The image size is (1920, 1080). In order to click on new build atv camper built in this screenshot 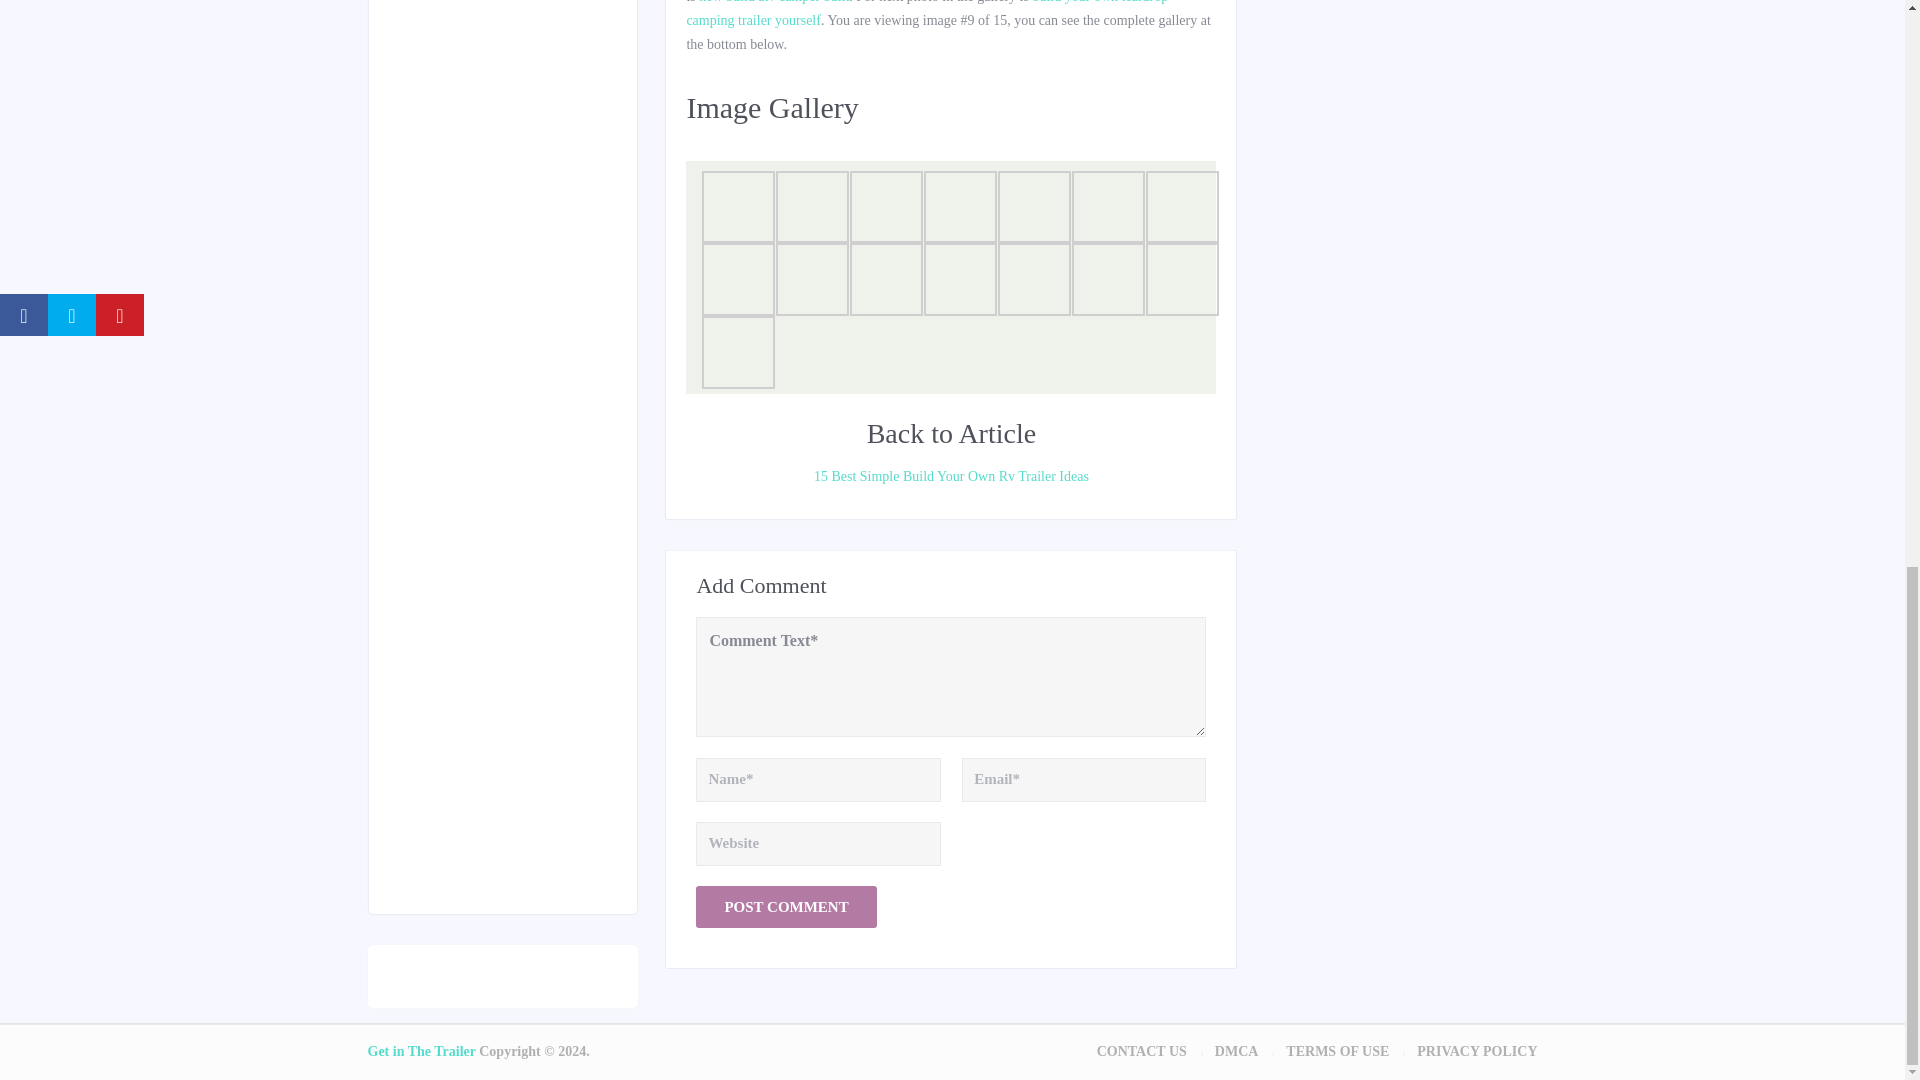, I will do `click(773, 2)`.